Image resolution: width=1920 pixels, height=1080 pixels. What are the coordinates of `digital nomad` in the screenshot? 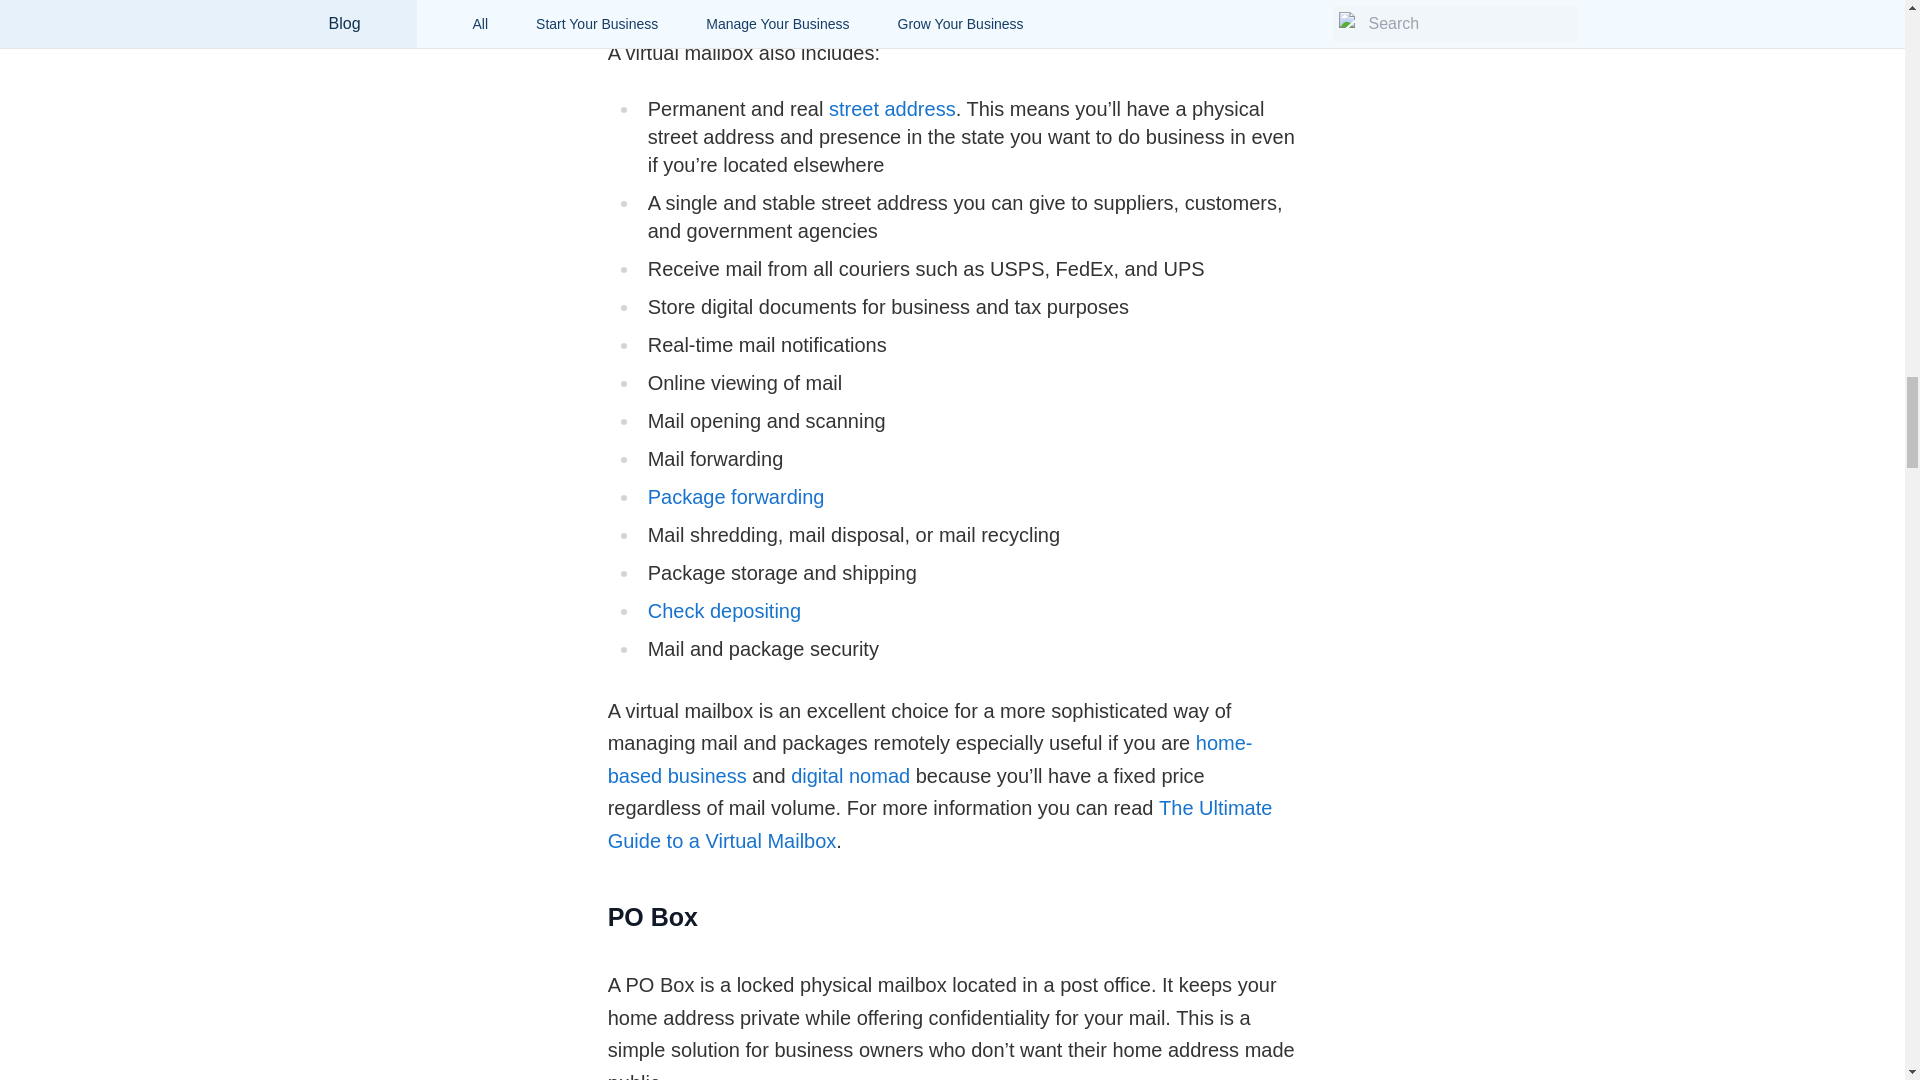 It's located at (850, 776).